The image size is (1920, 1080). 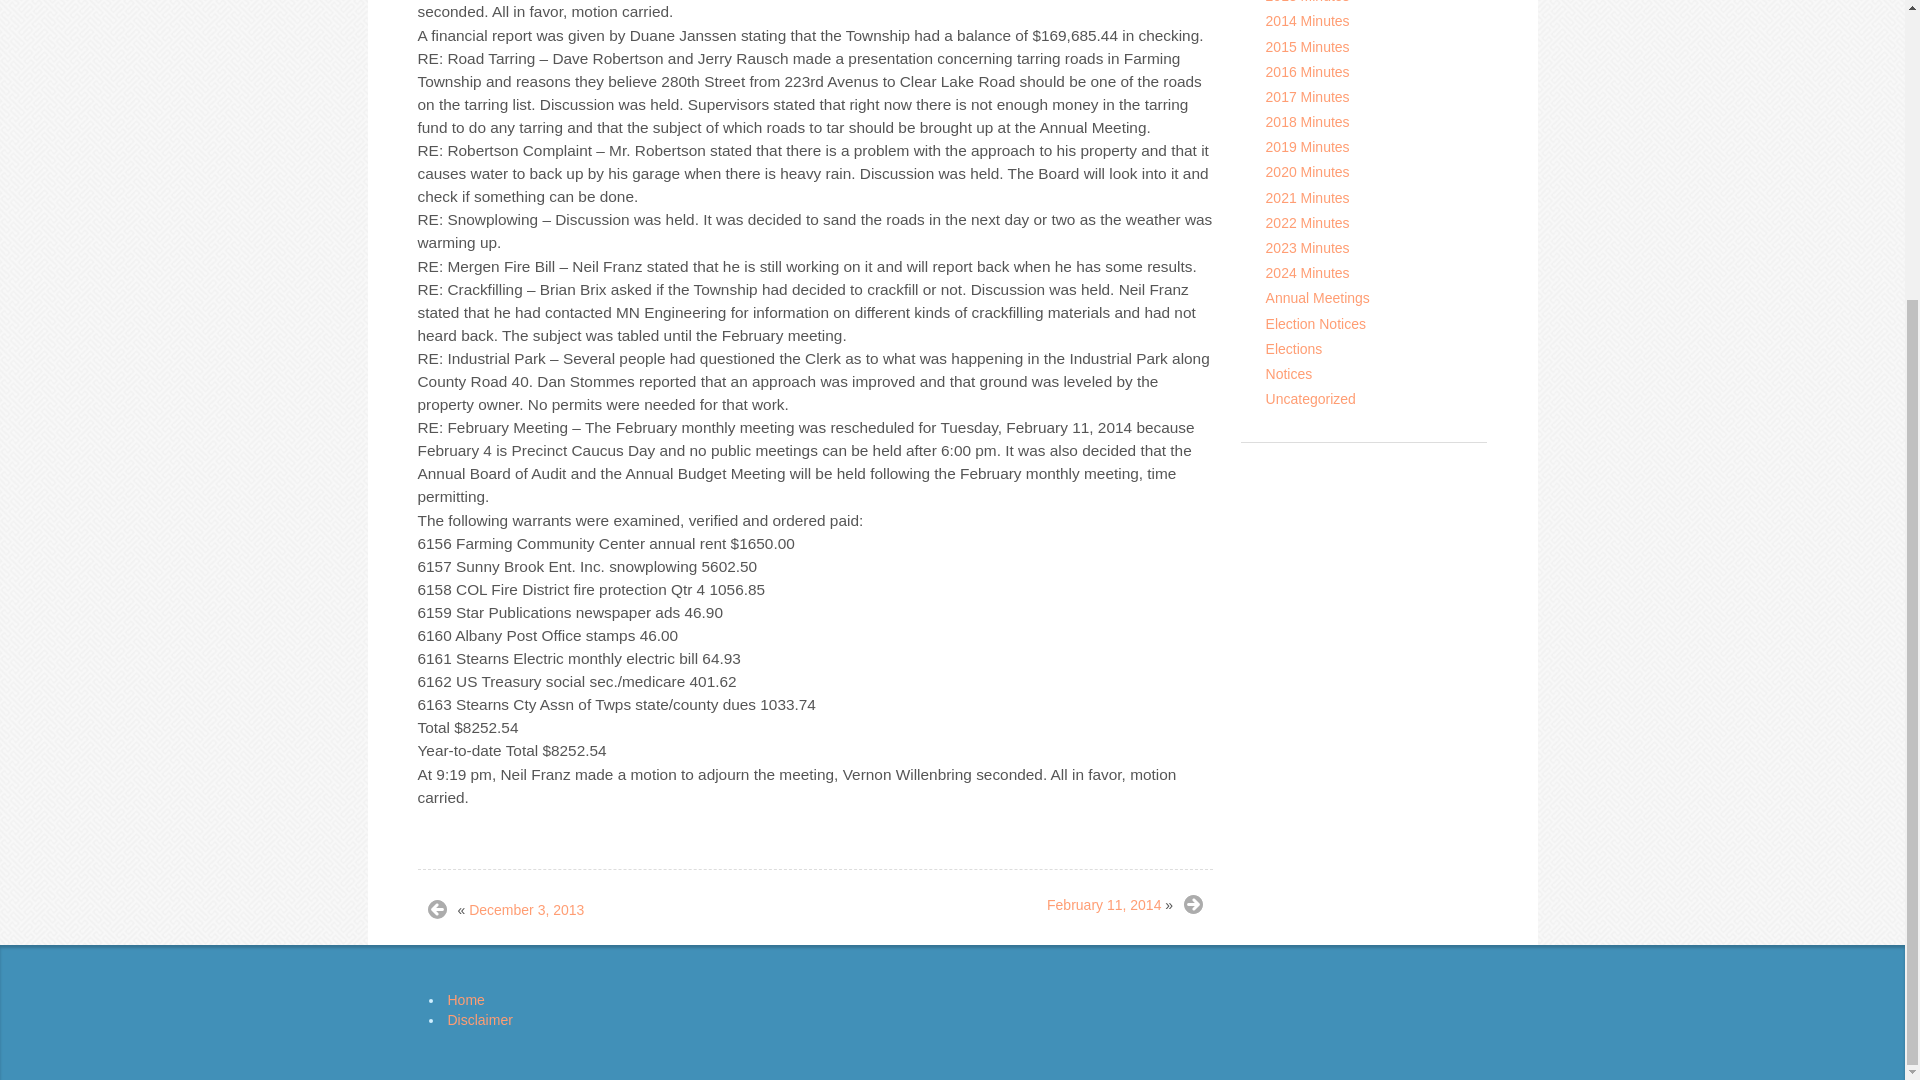 I want to click on 2013 Minutes, so click(x=1307, y=2).